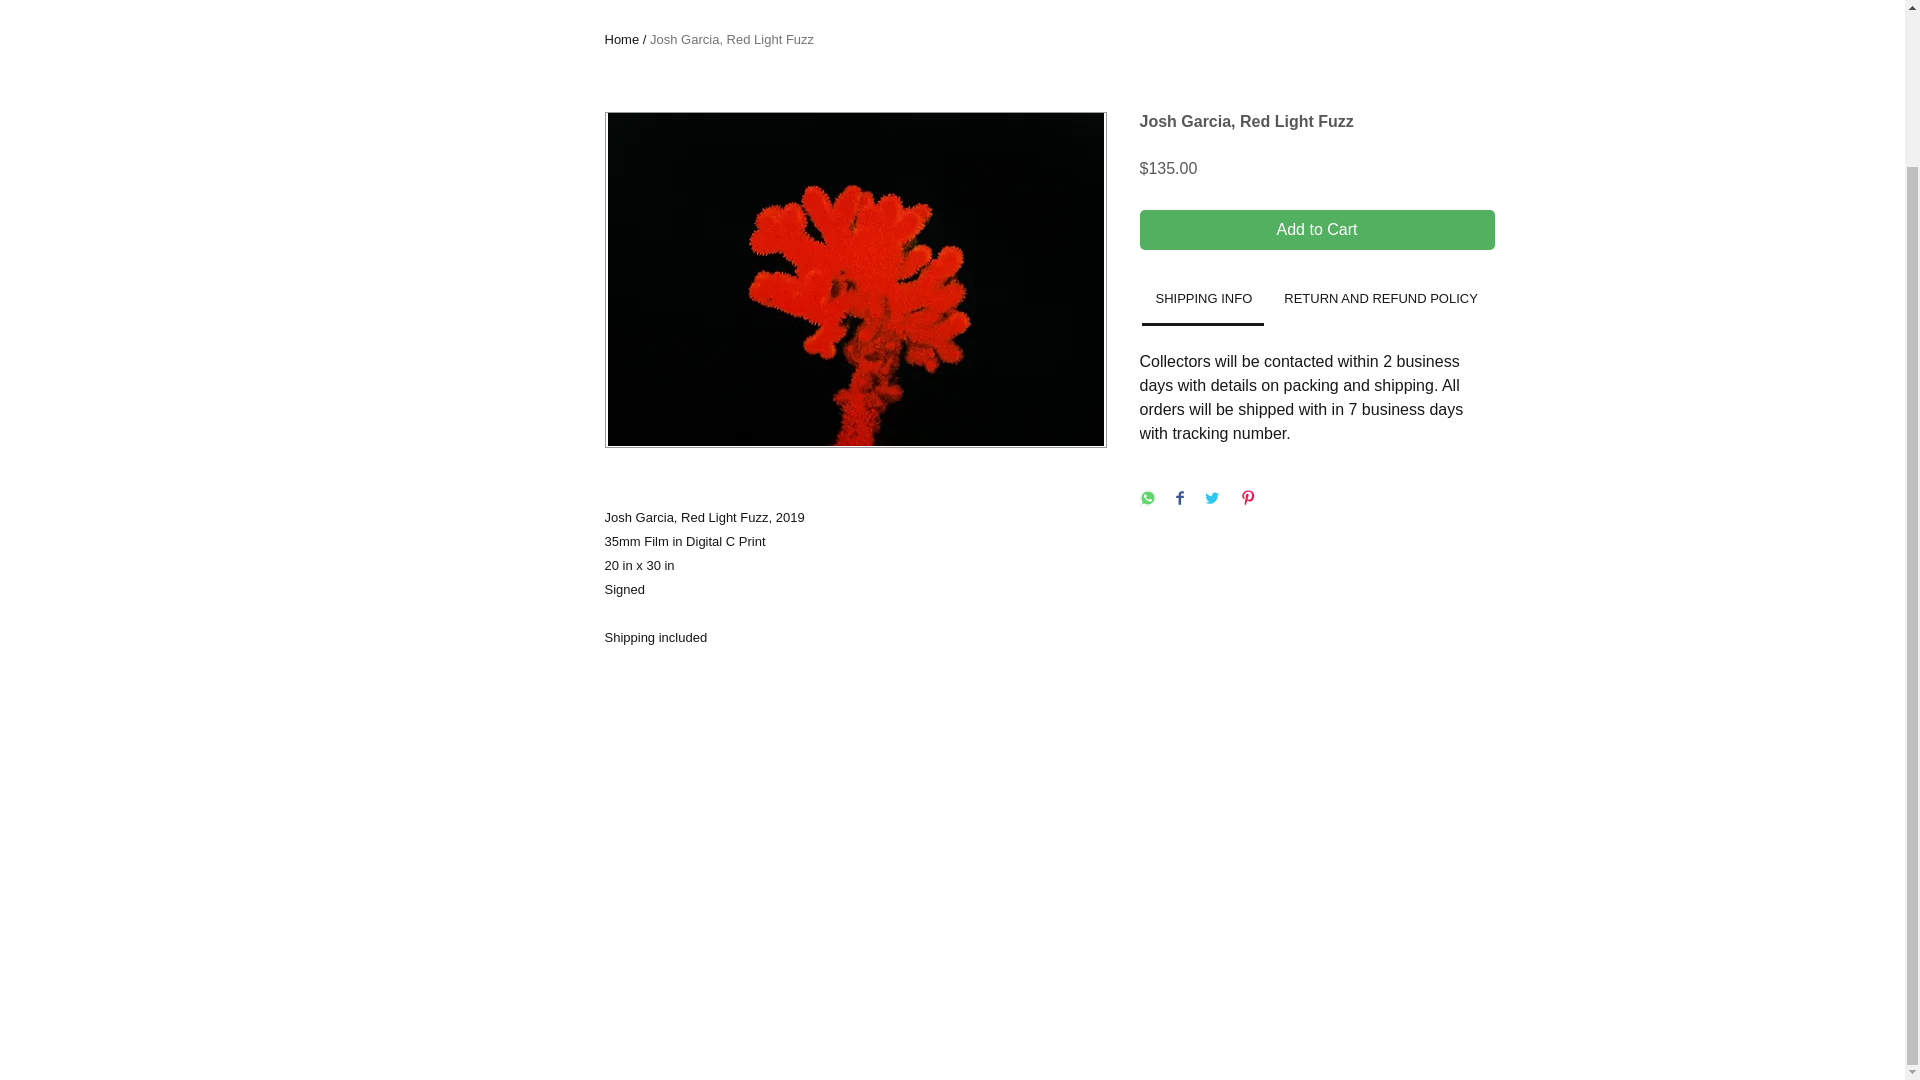 Image resolution: width=1920 pixels, height=1080 pixels. I want to click on Use right and left arrows to navigate between tabs, so click(1204, 300).